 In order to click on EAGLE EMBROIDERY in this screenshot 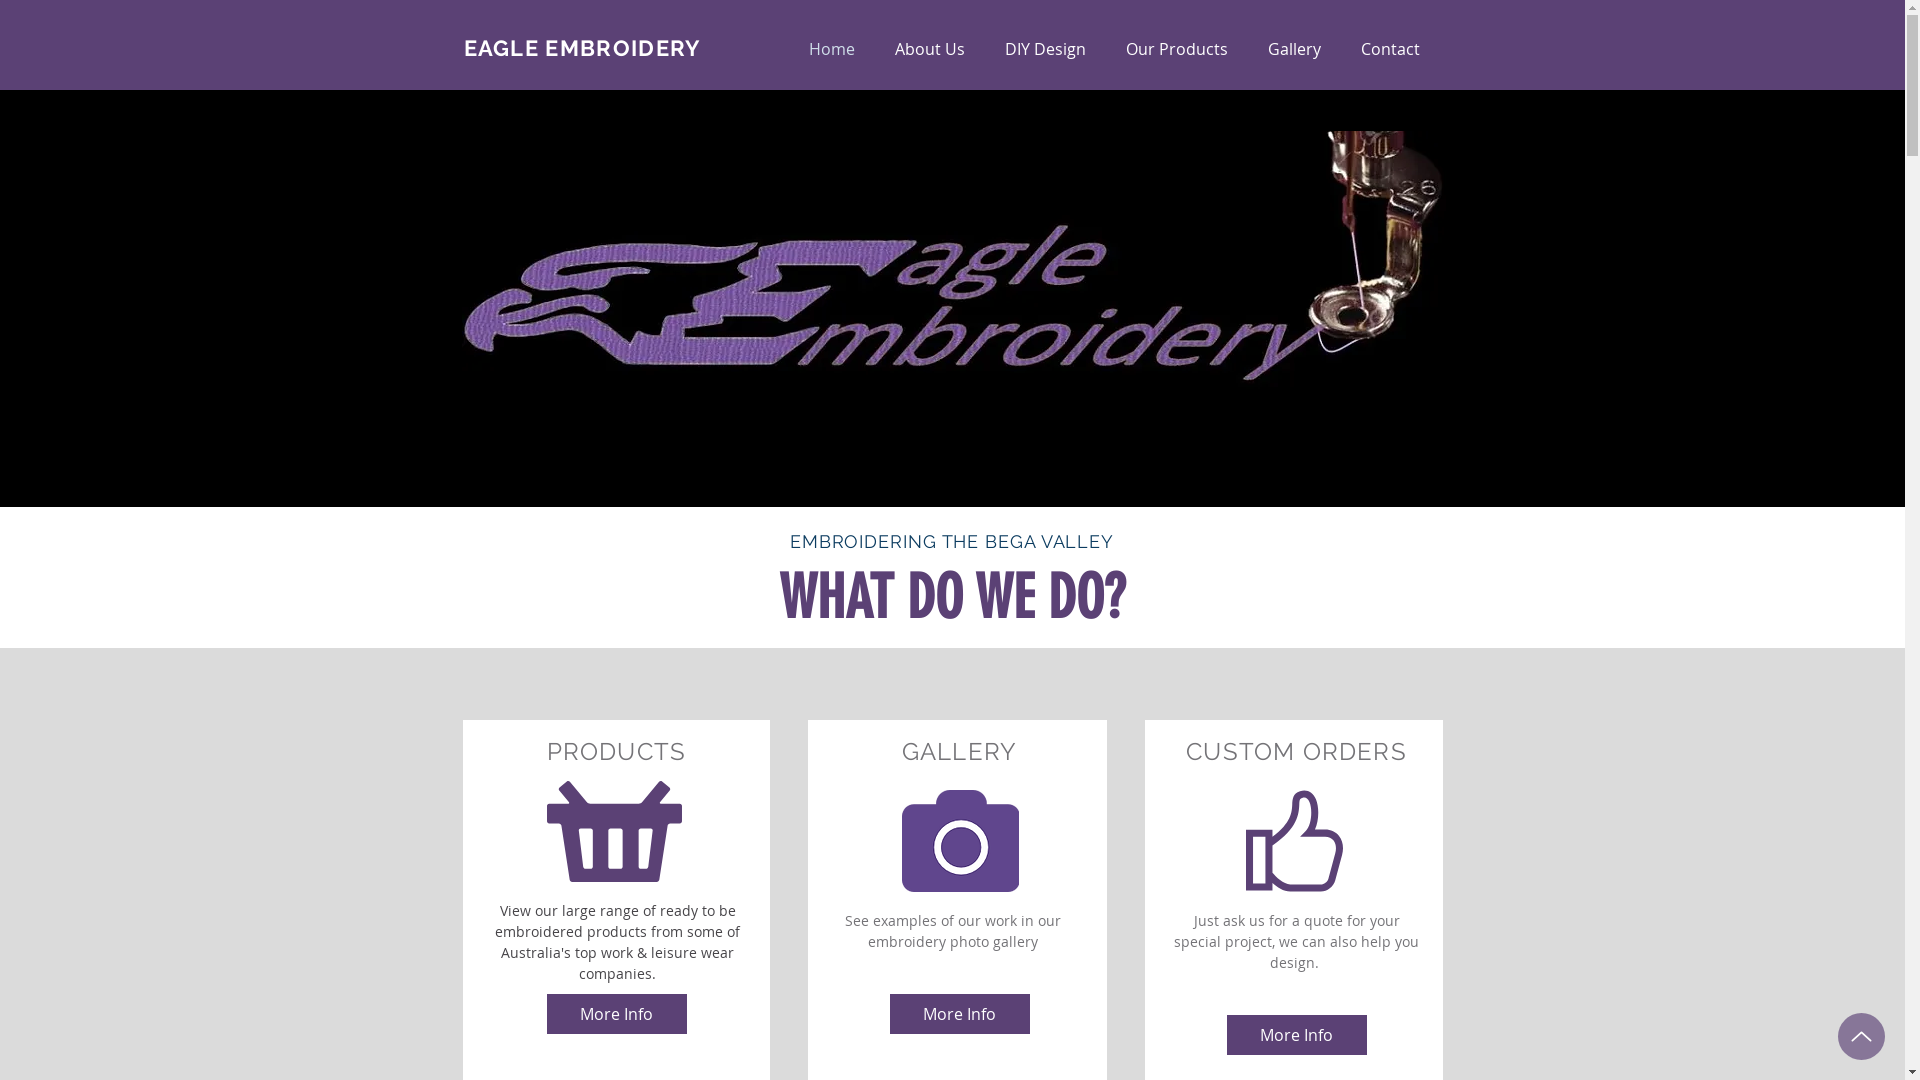, I will do `click(583, 48)`.